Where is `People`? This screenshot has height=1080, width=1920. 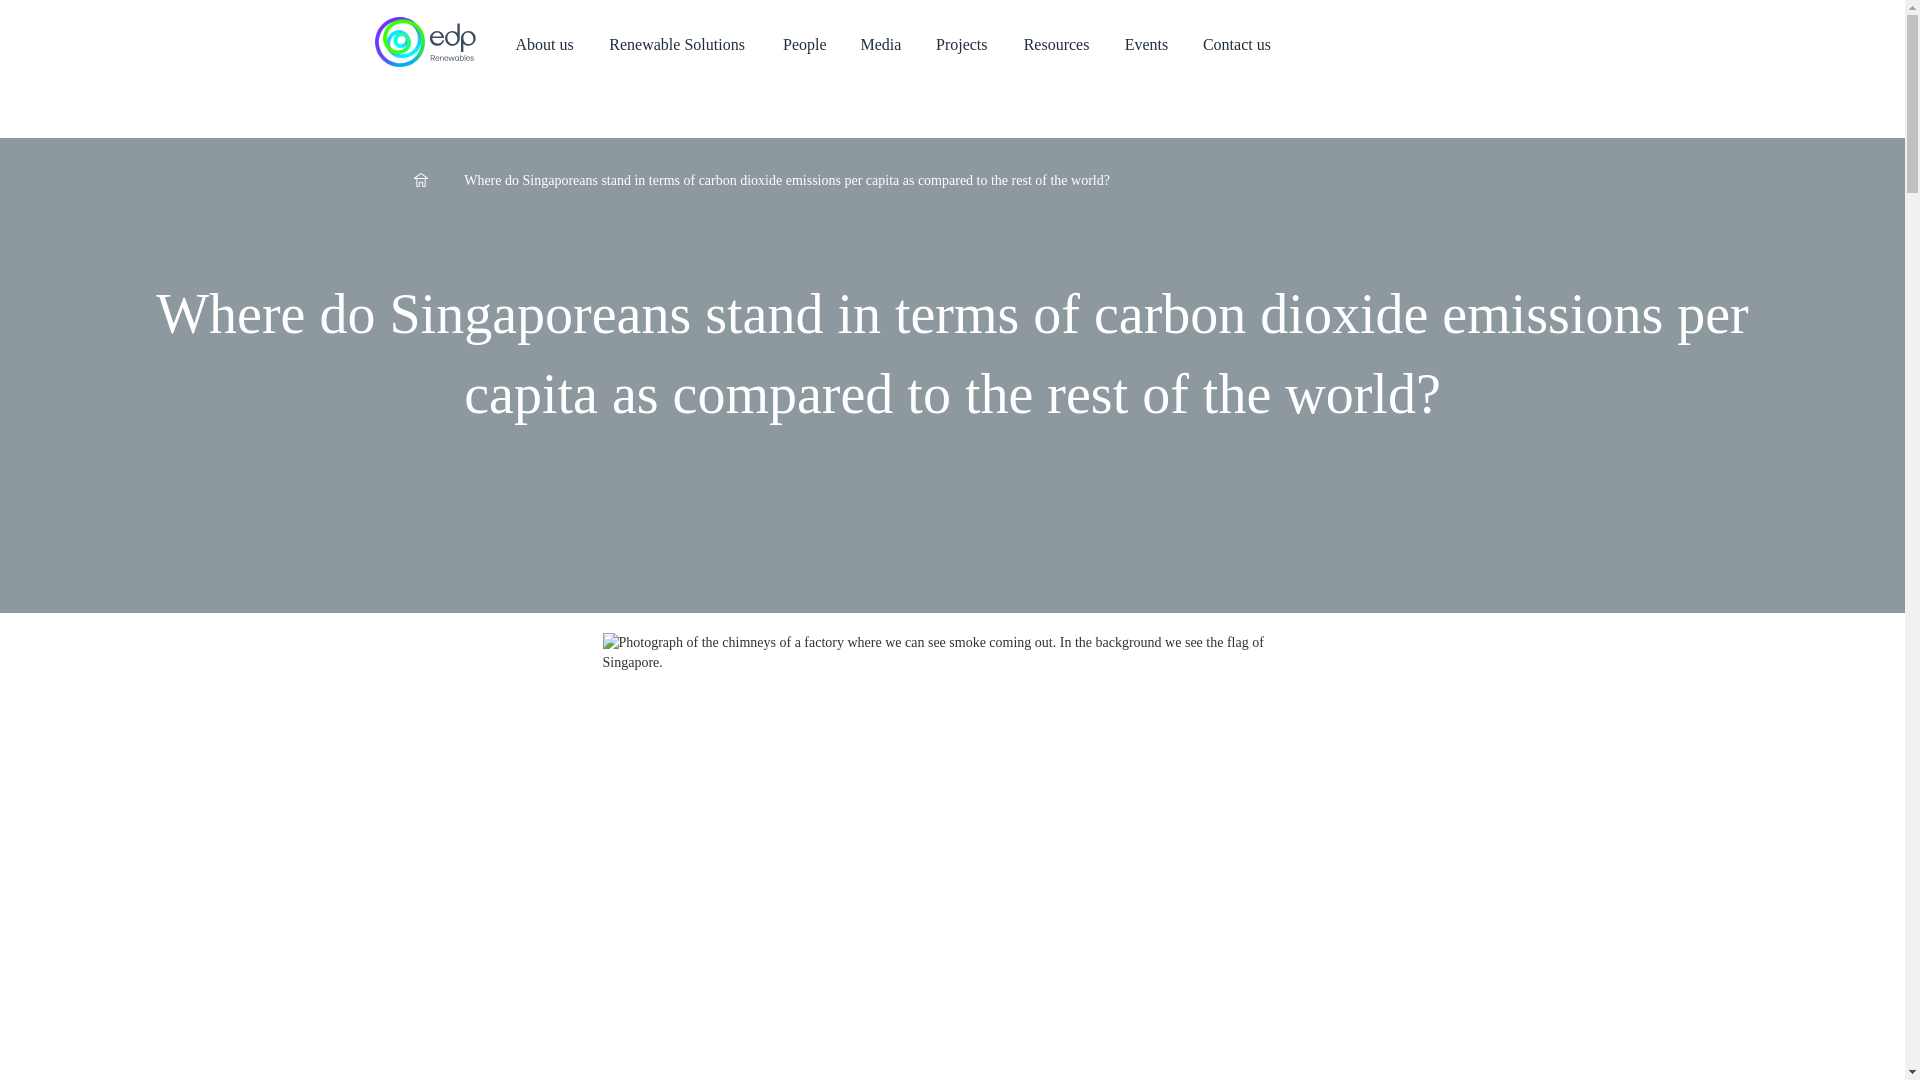
People is located at coordinates (805, 45).